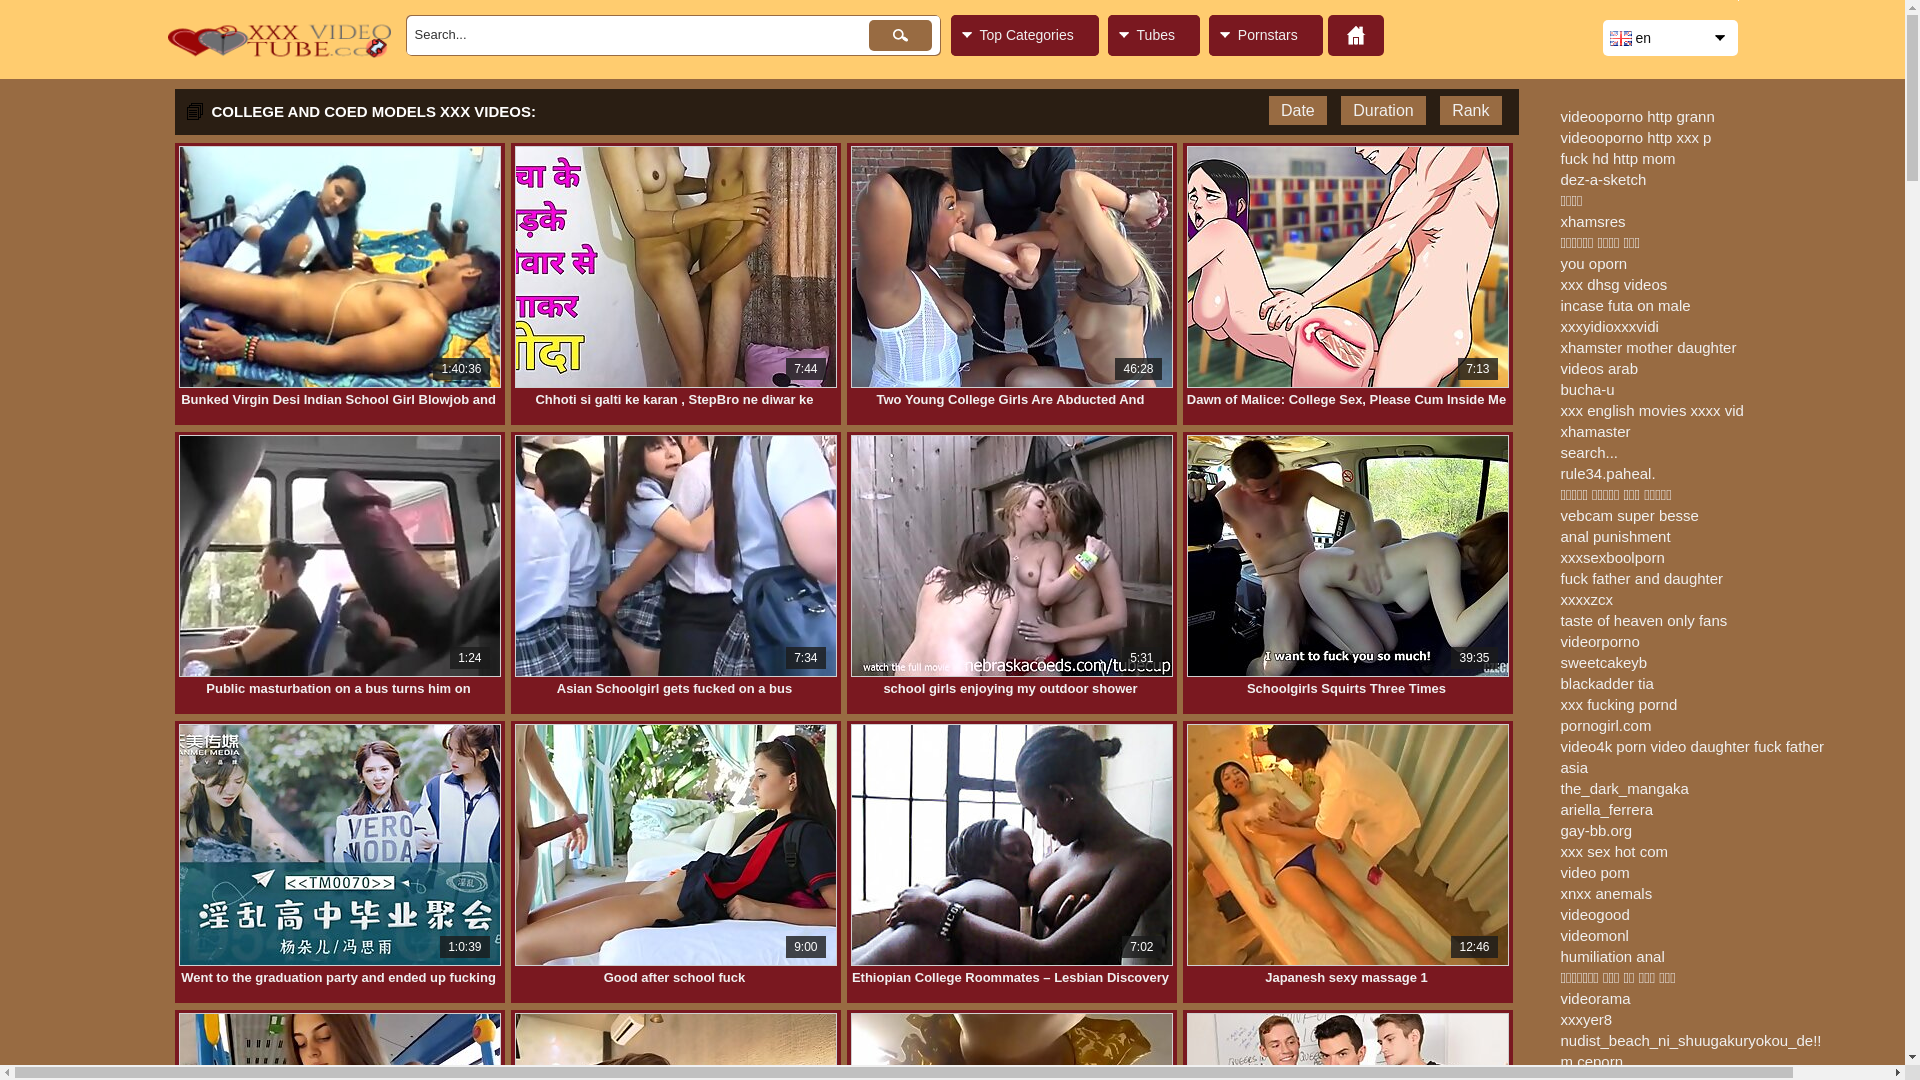 The width and height of the screenshot is (1920, 1080). What do you see at coordinates (1637, 116) in the screenshot?
I see `videooporno http grann` at bounding box center [1637, 116].